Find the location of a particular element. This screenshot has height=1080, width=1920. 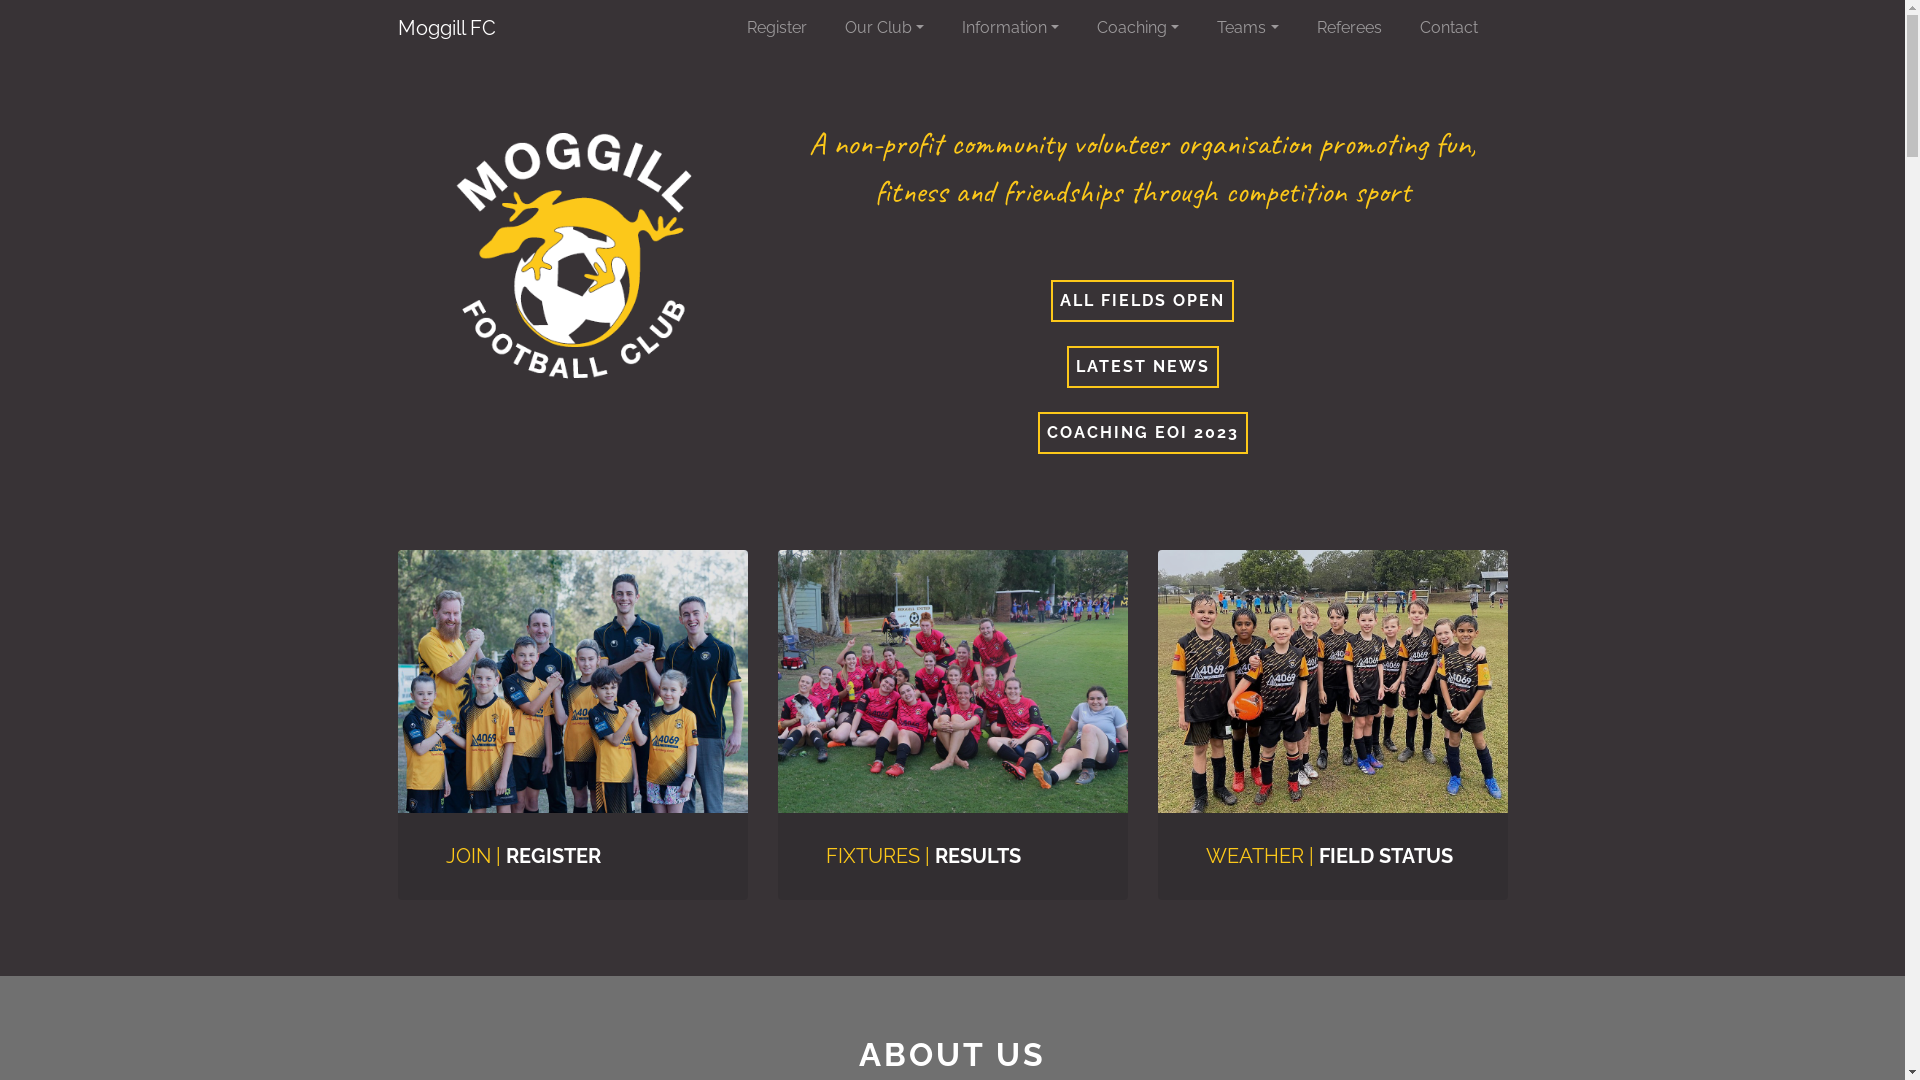

Our Club is located at coordinates (896, 28).